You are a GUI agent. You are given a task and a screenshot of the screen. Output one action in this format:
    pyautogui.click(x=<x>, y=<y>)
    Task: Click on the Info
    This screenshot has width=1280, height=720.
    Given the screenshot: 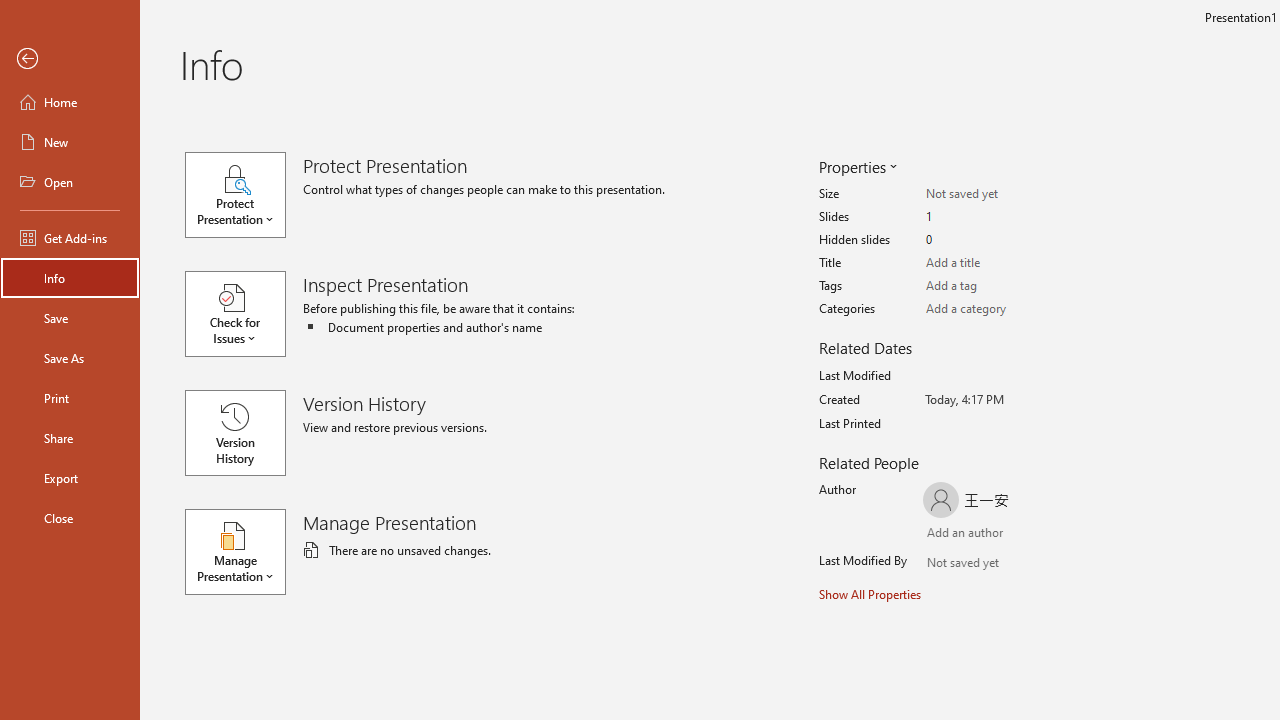 What is the action you would take?
    pyautogui.click(x=70, y=278)
    